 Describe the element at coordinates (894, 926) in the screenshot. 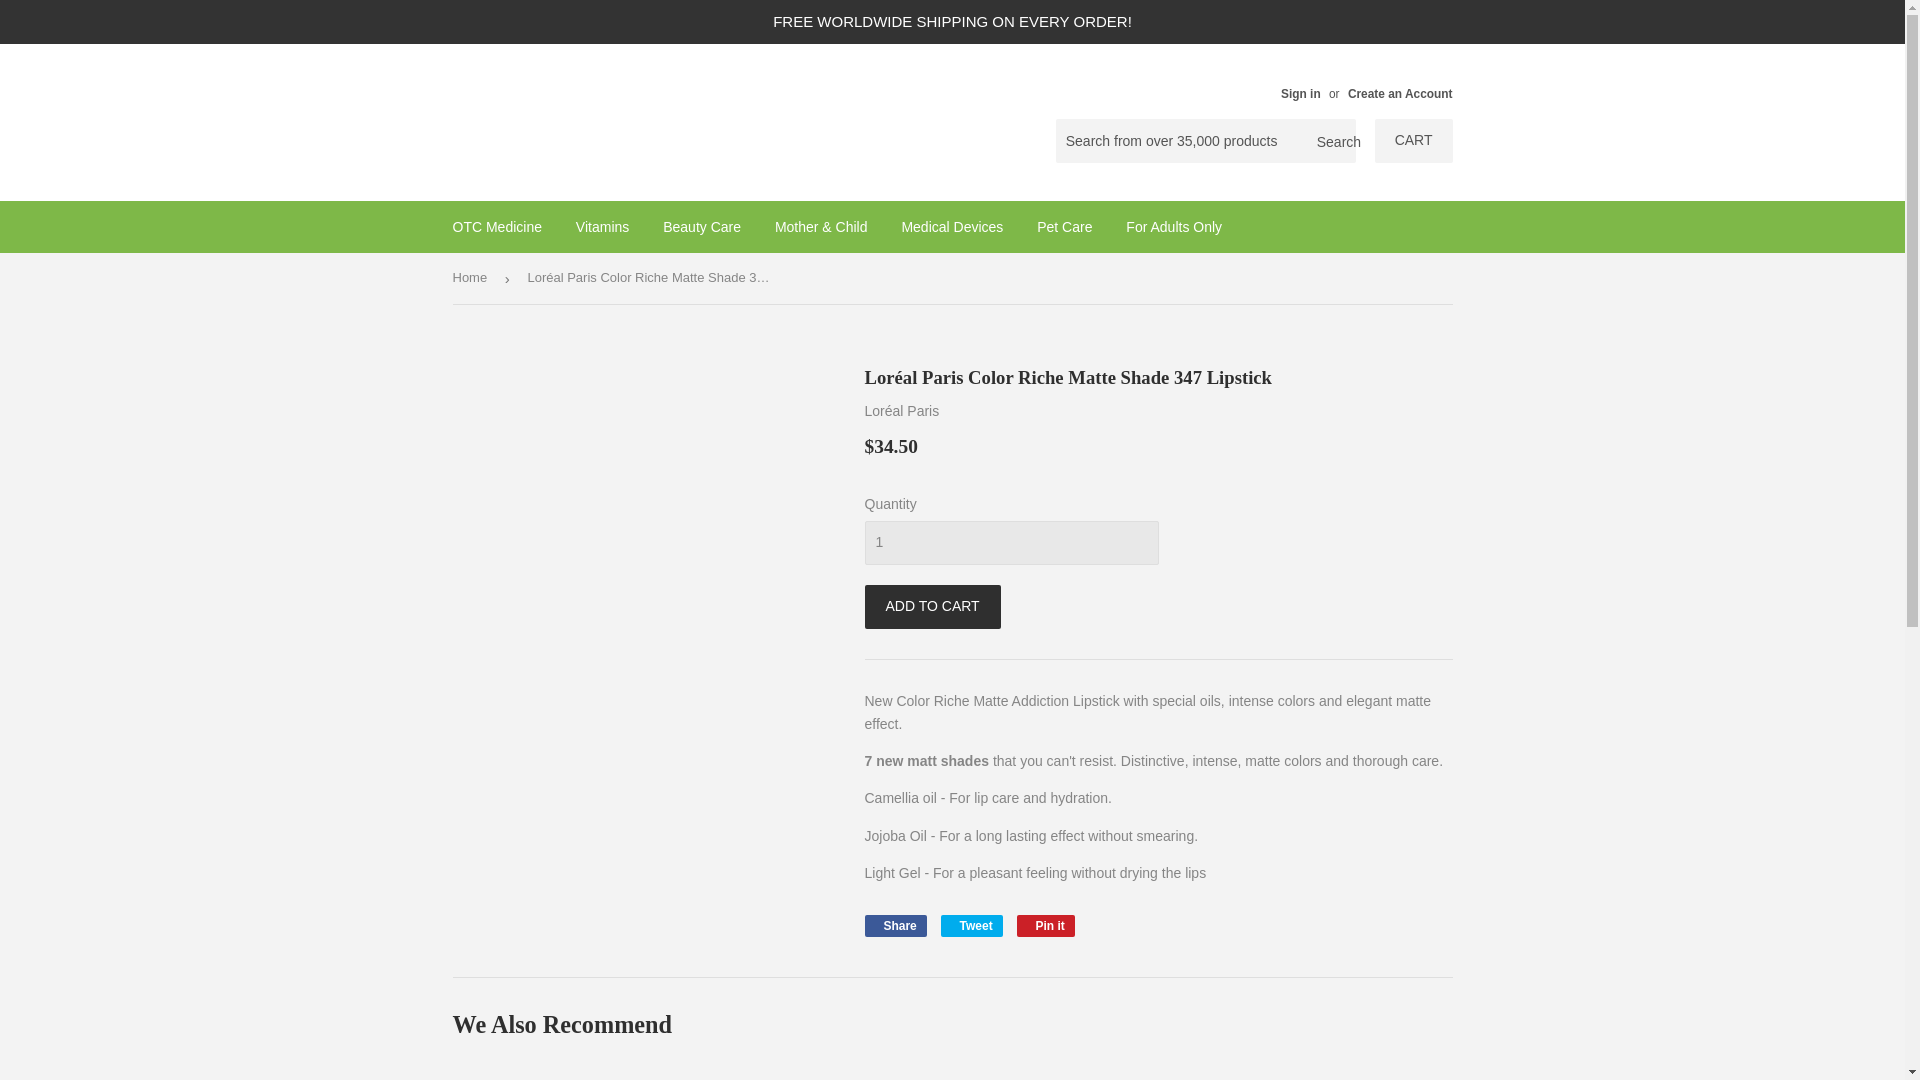

I see `Share on Facebook` at that location.